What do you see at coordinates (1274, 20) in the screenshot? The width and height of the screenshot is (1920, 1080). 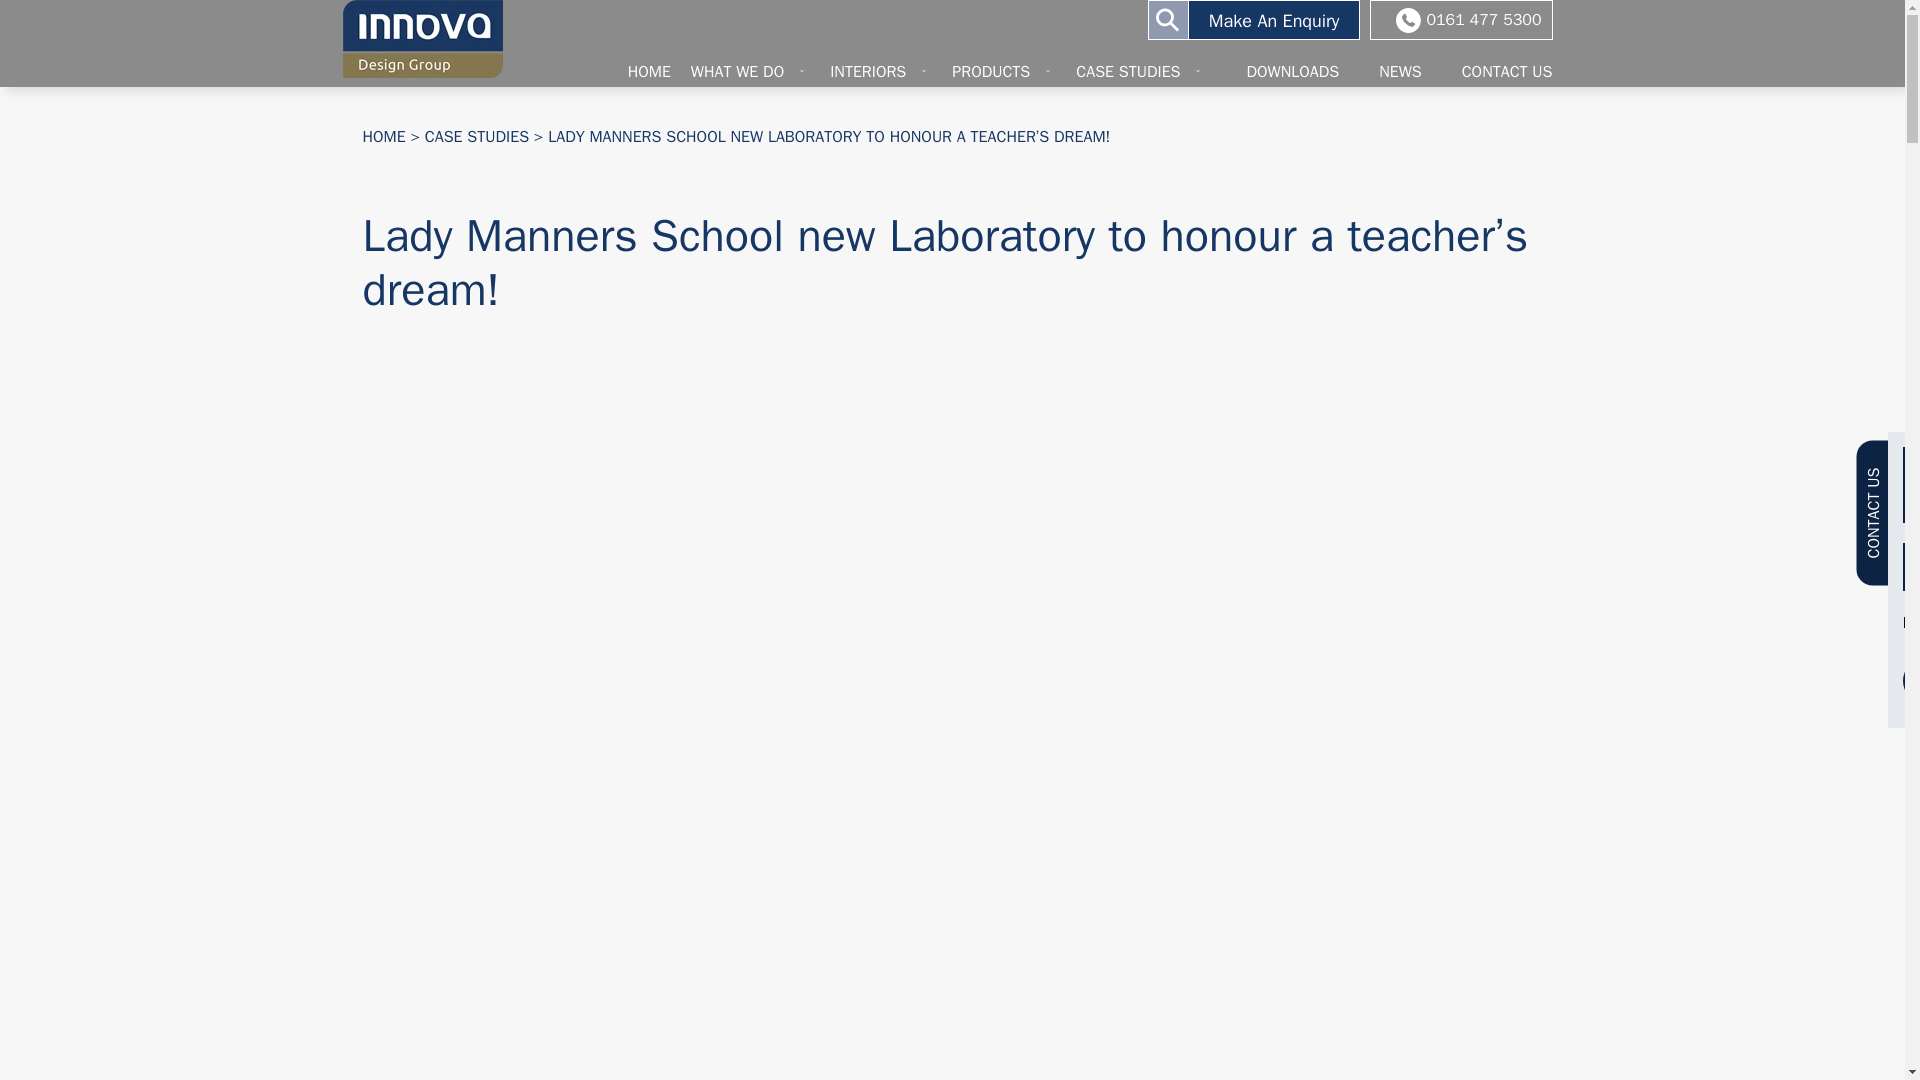 I see `Make An Enquiry` at bounding box center [1274, 20].